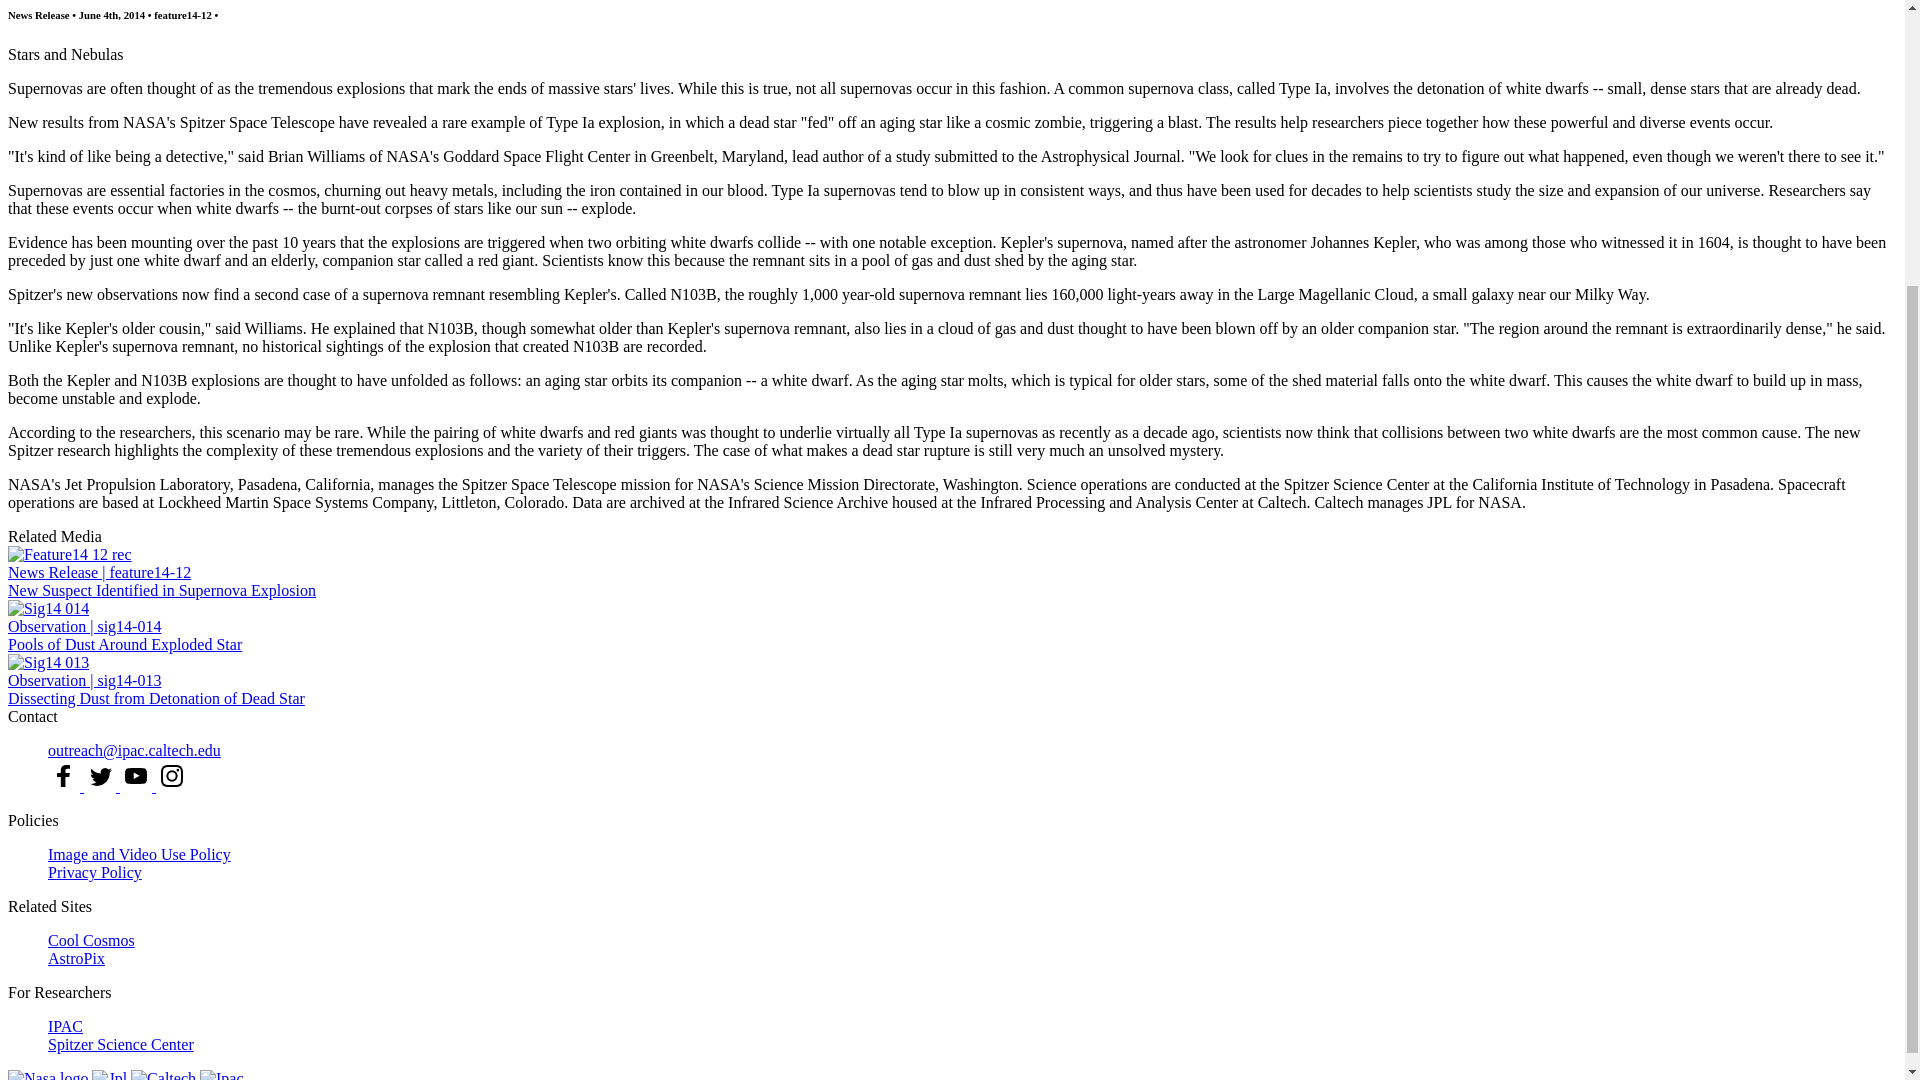 Image resolution: width=1920 pixels, height=1080 pixels. I want to click on Follow on Instagram, so click(172, 786).